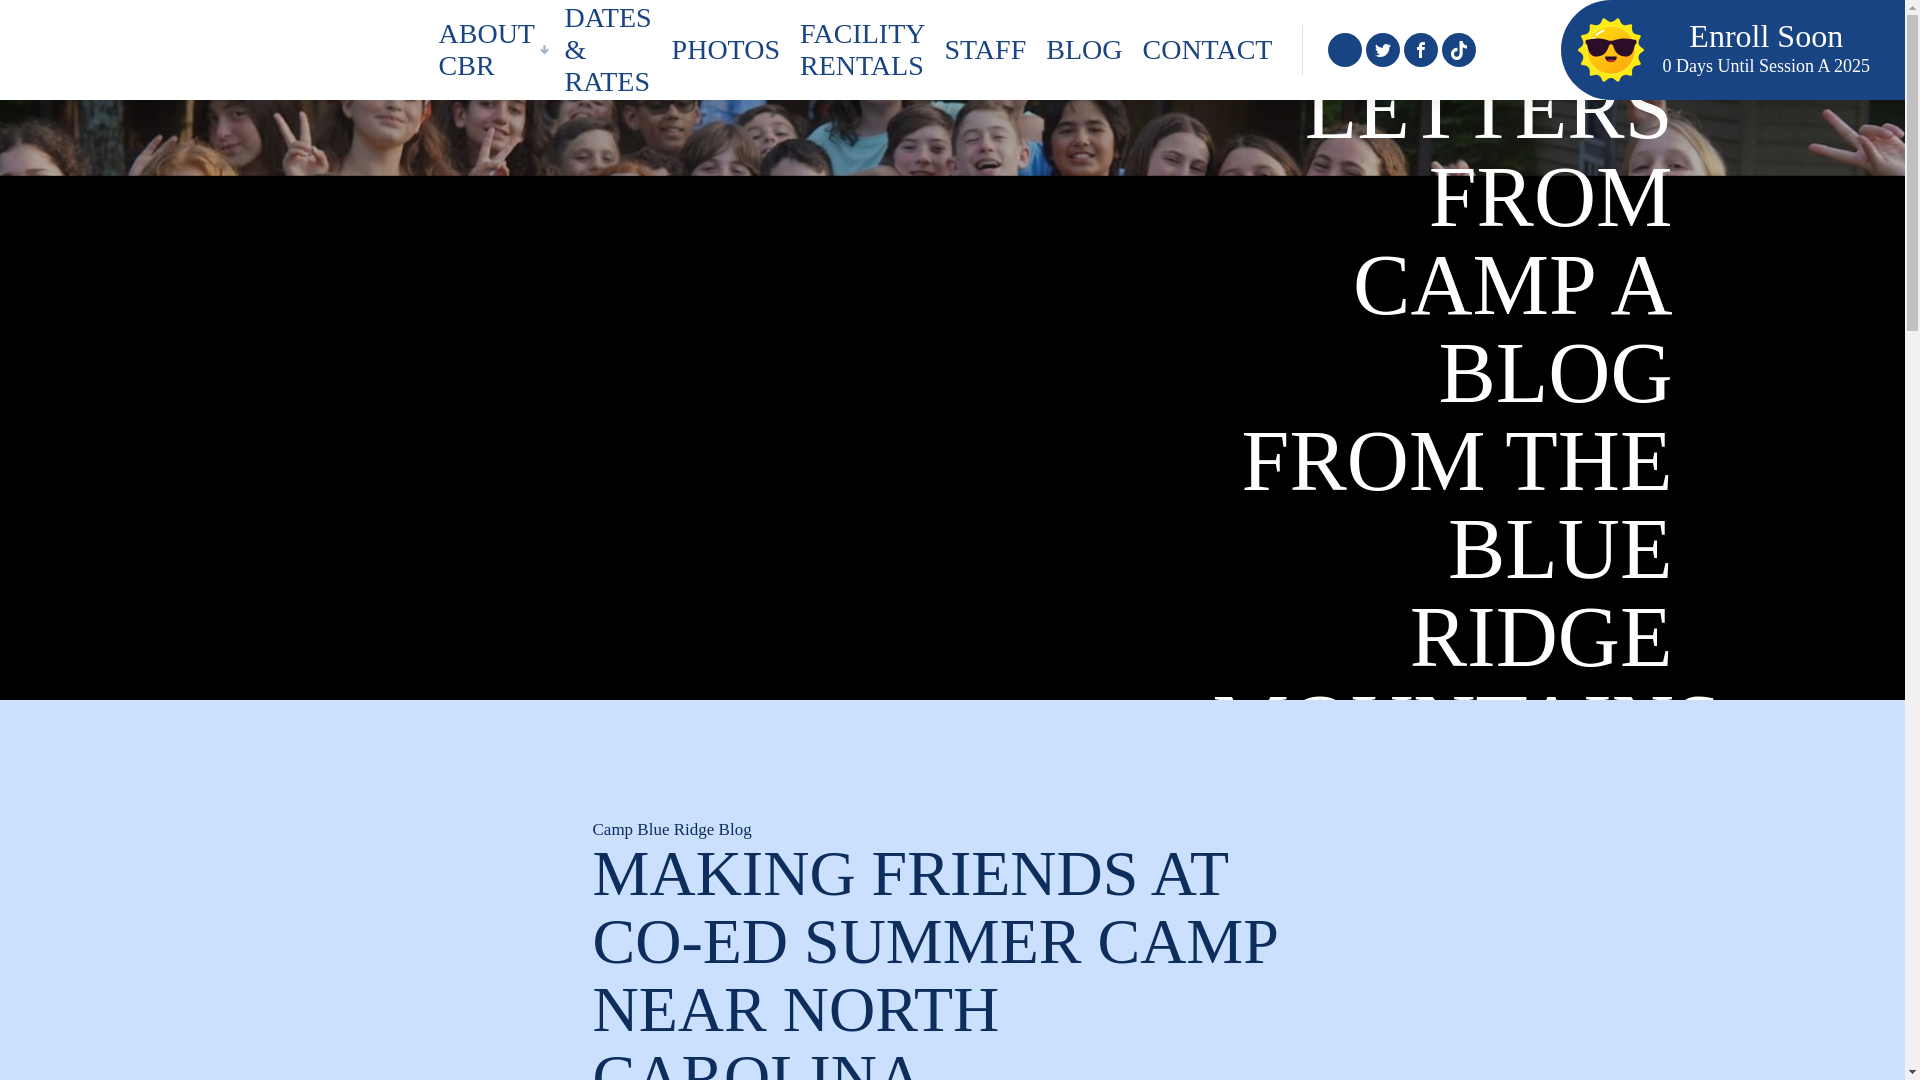 The width and height of the screenshot is (1920, 1080). Describe the element at coordinates (1458, 50) in the screenshot. I see `TIKTOK` at that location.